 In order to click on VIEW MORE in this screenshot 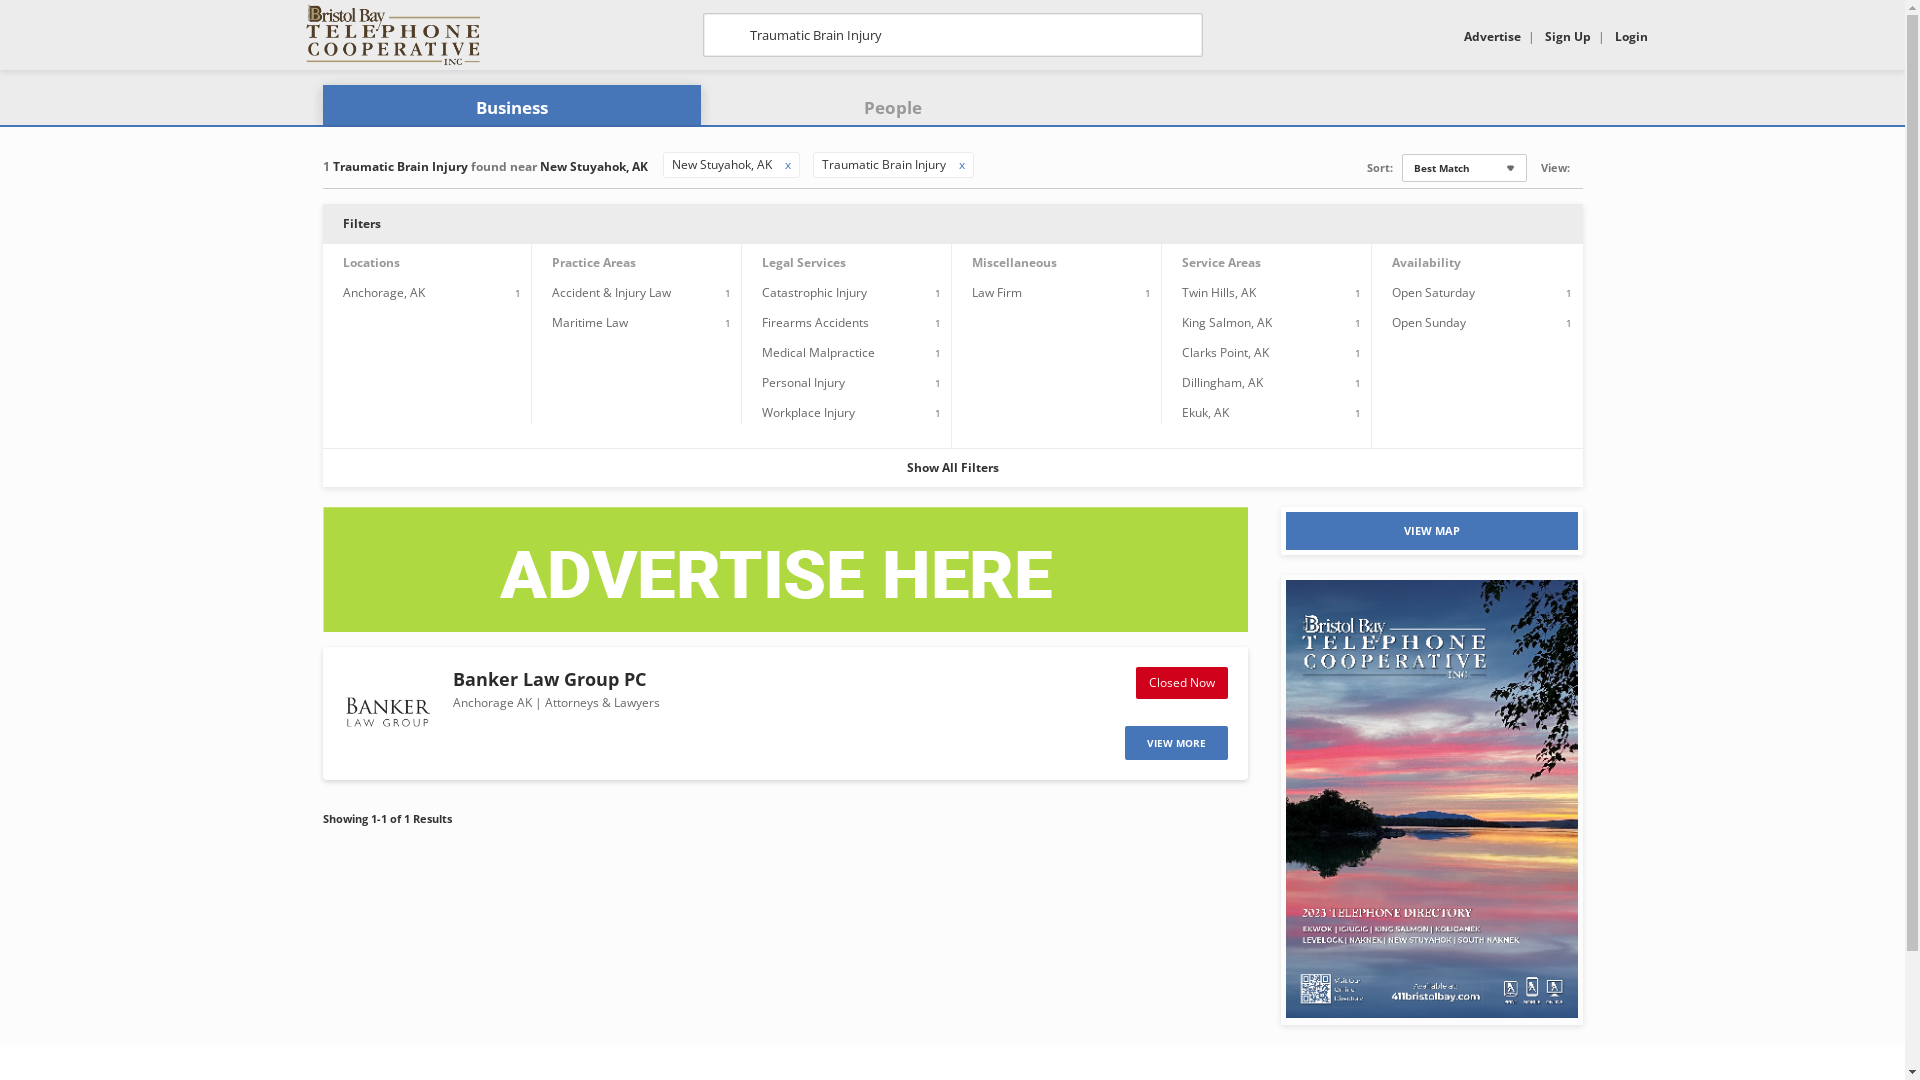, I will do `click(1176, 743)`.